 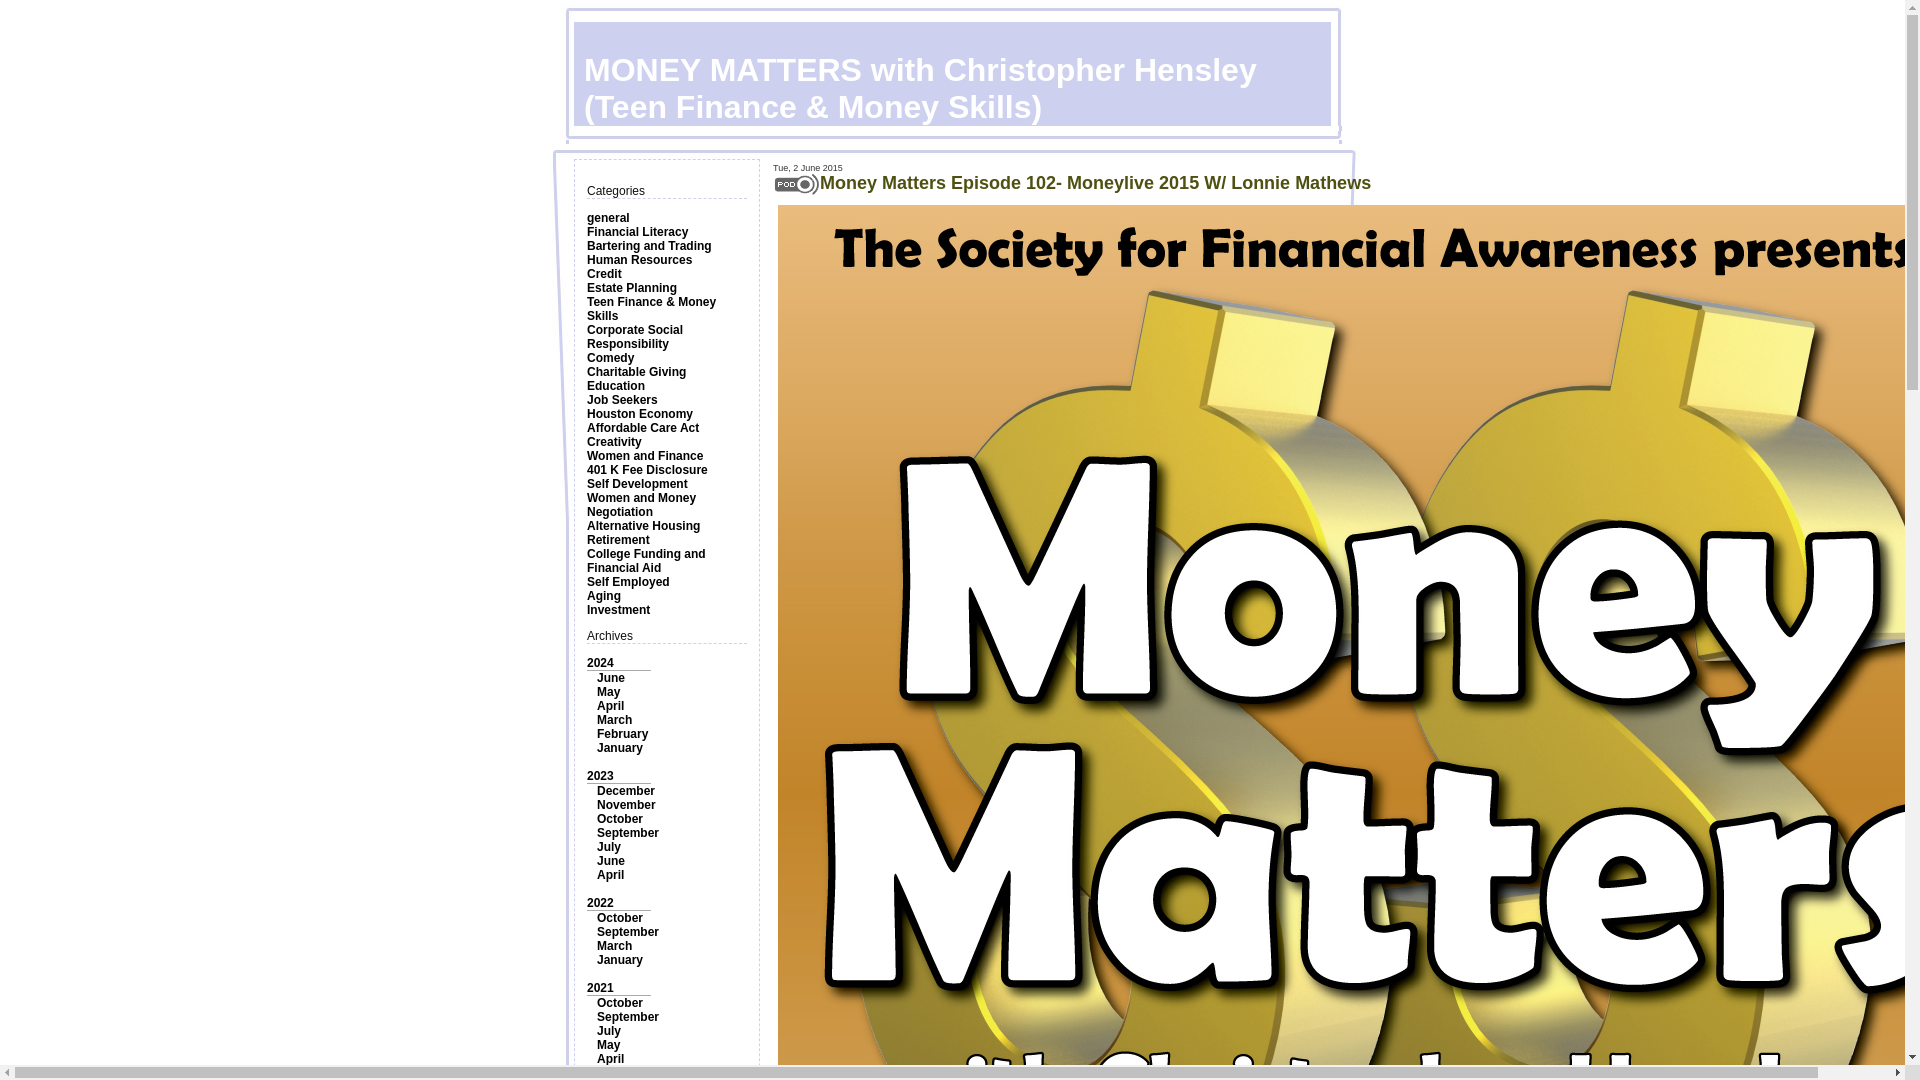 What do you see at coordinates (626, 791) in the screenshot?
I see `December` at bounding box center [626, 791].